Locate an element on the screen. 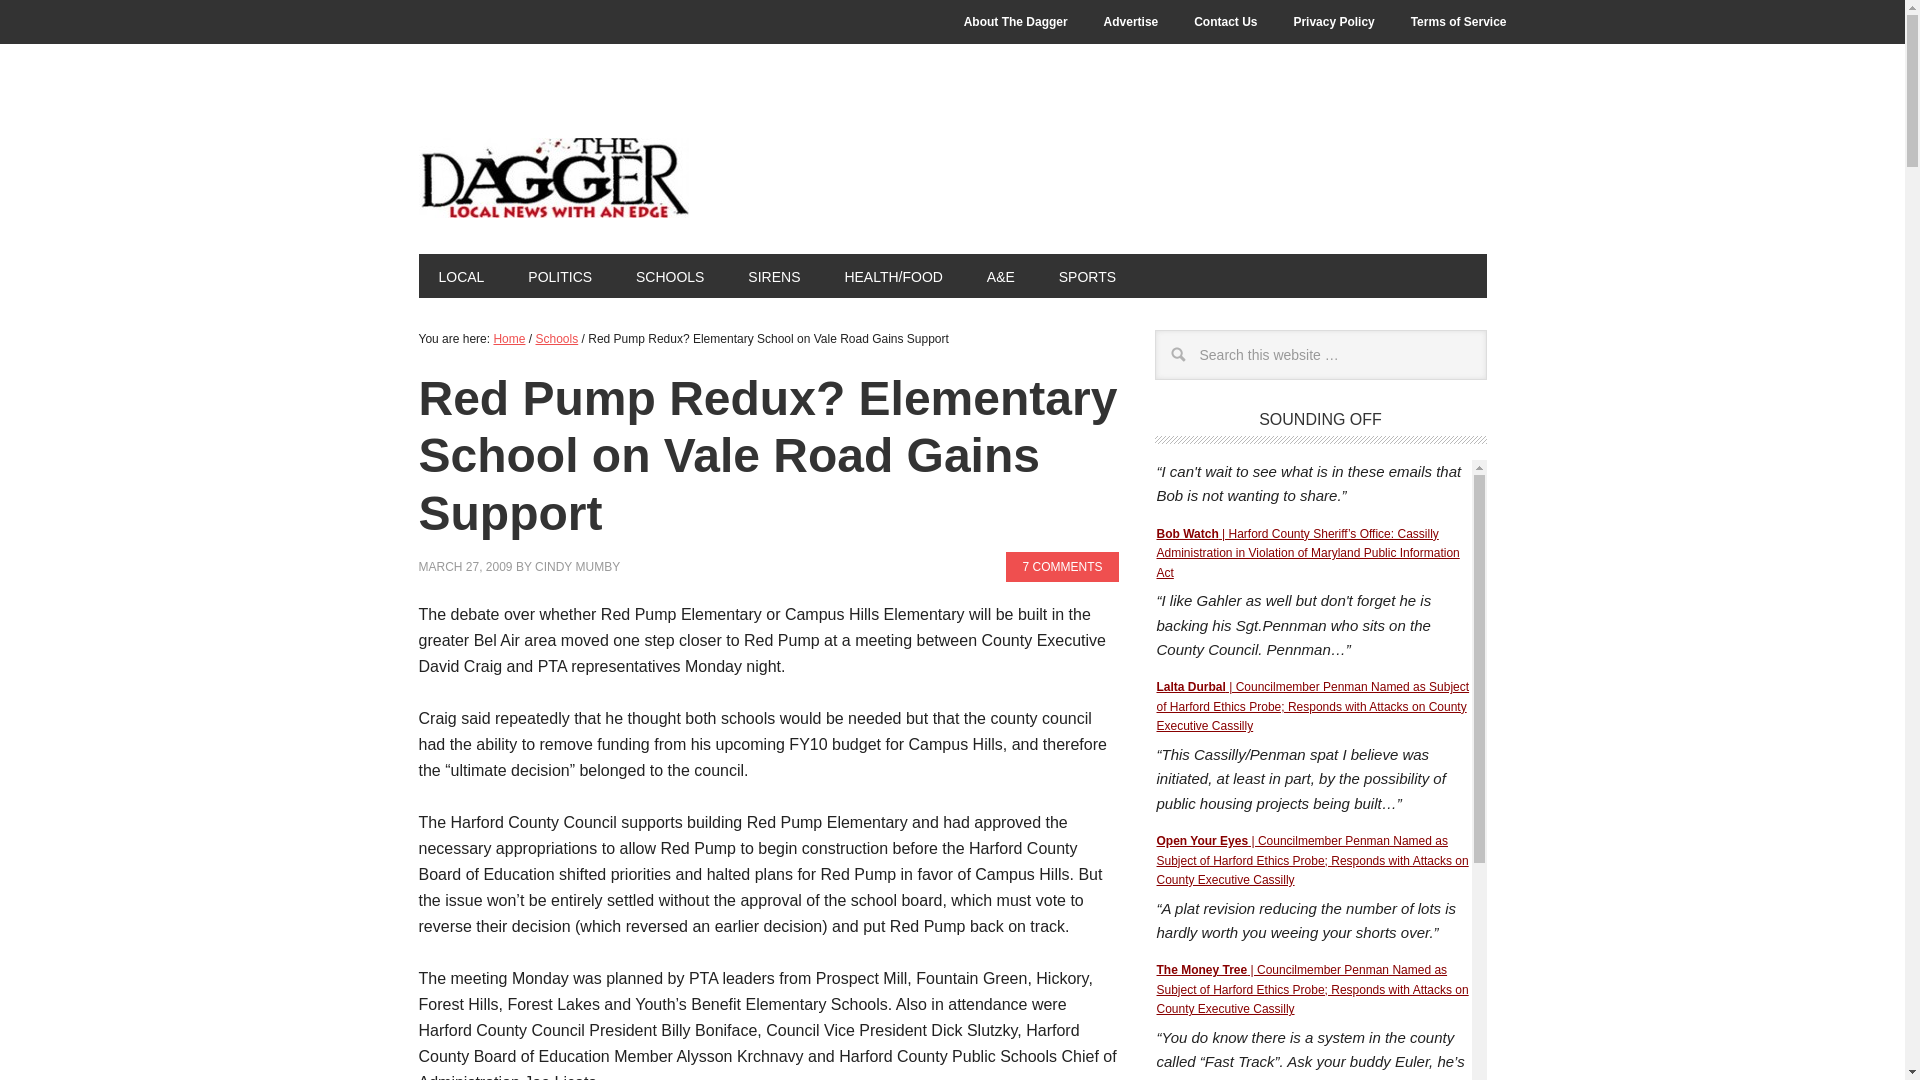 This screenshot has width=1920, height=1080. SPORTS is located at coordinates (1087, 276).